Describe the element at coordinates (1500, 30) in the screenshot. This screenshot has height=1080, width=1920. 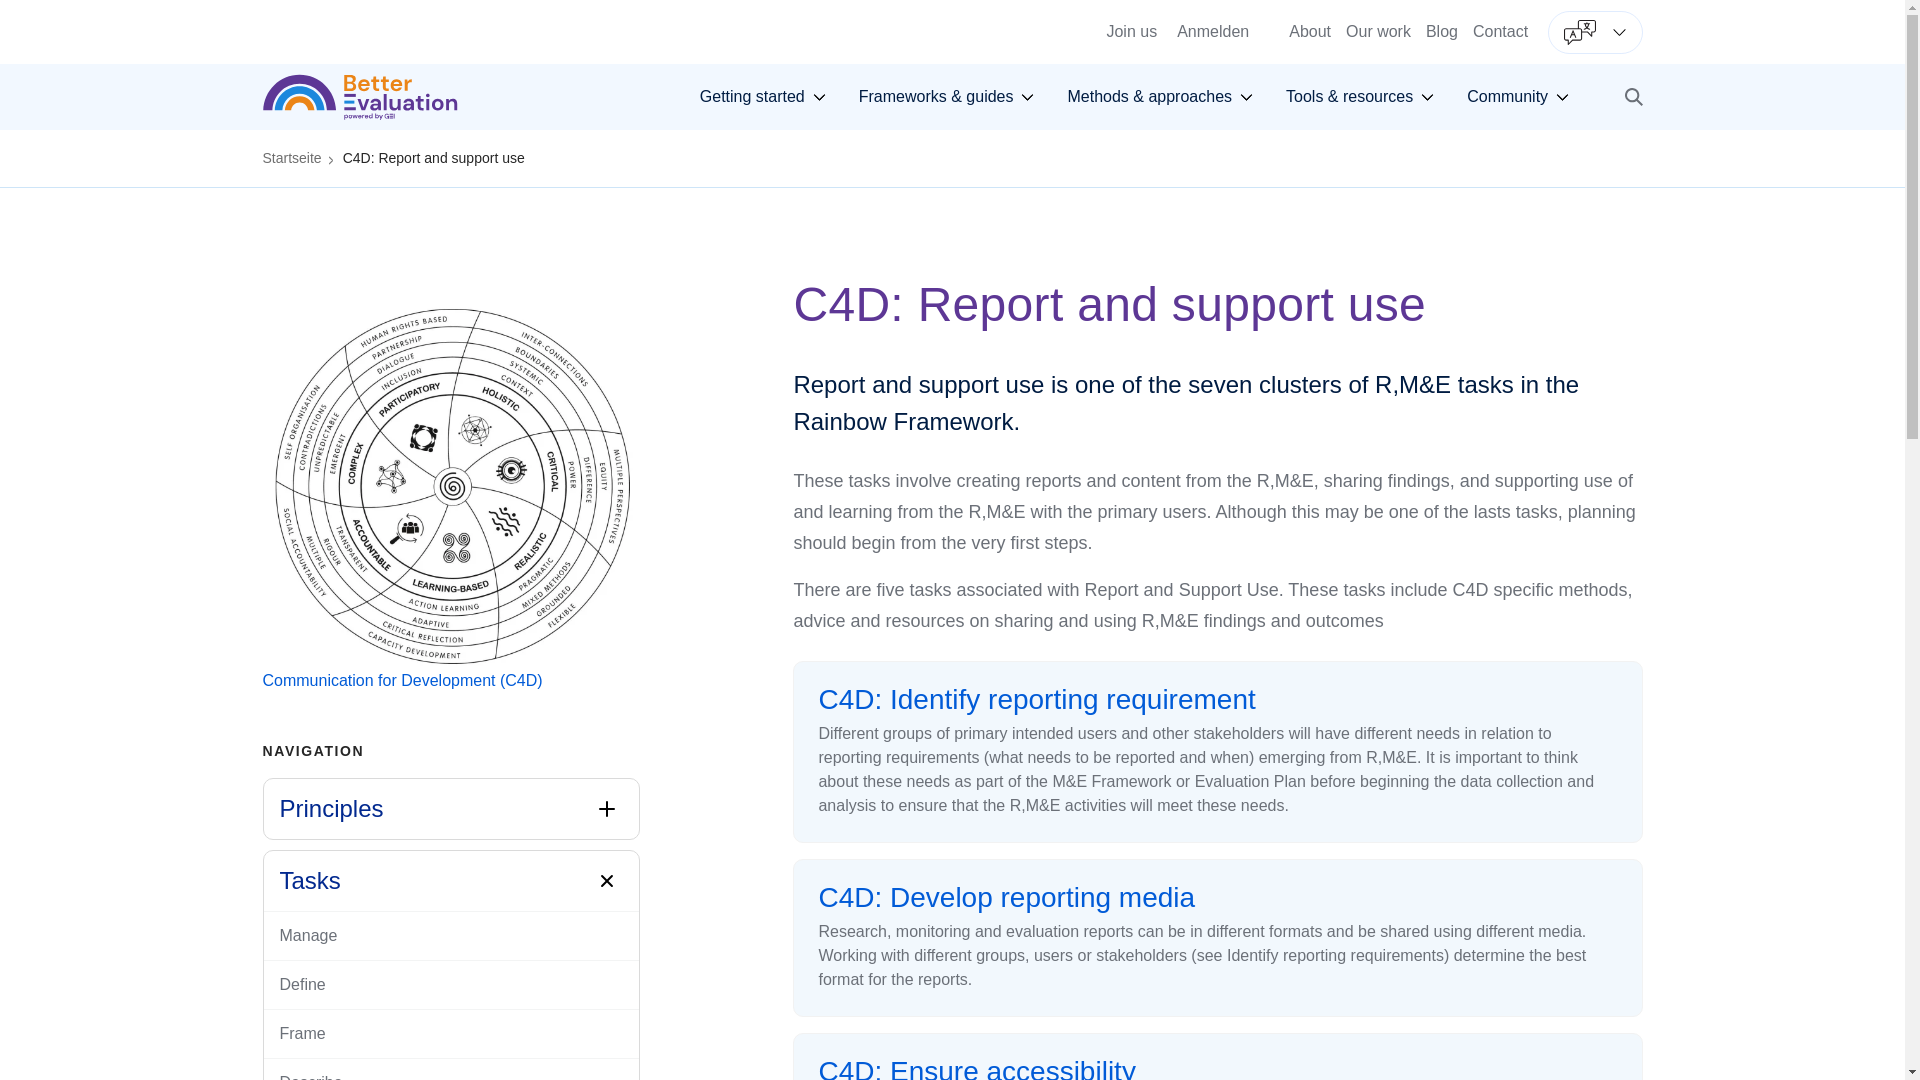
I see `Blog` at that location.